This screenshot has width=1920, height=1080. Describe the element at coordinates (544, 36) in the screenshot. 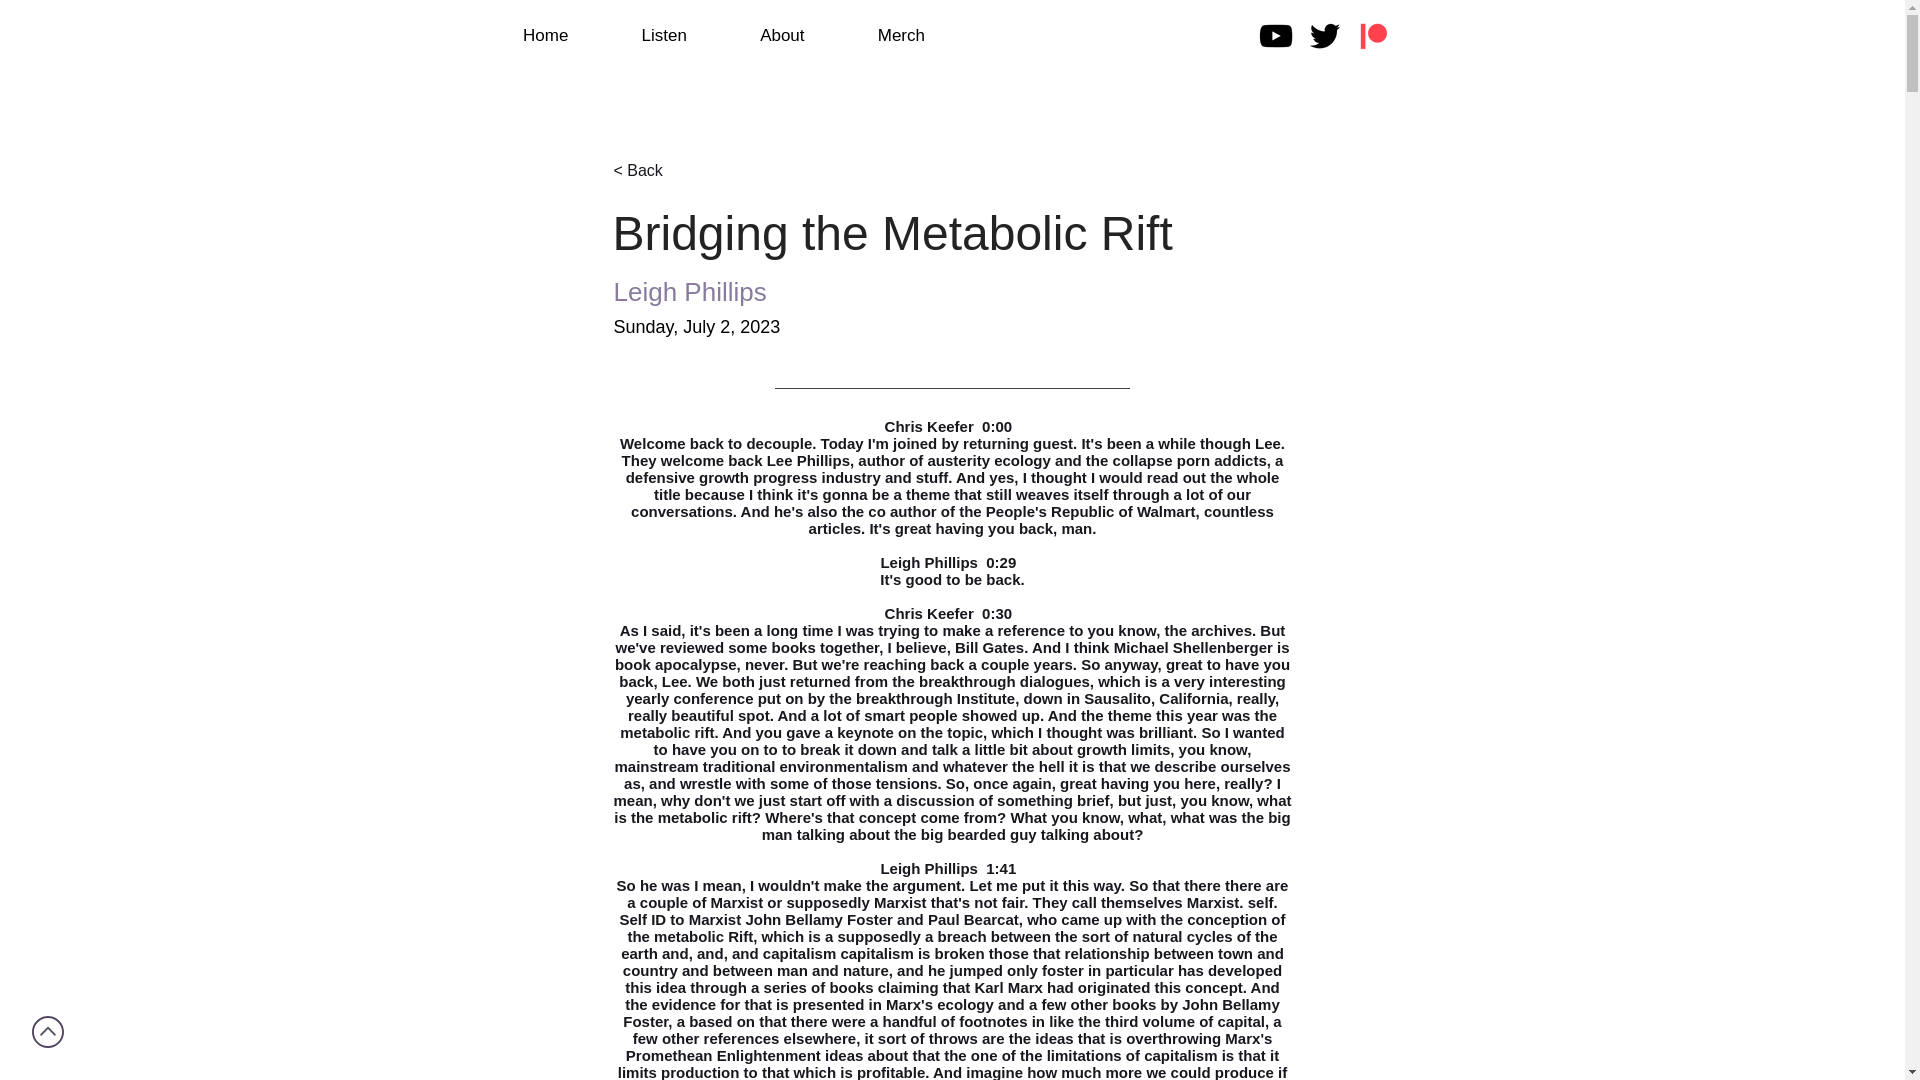

I see `Home` at that location.